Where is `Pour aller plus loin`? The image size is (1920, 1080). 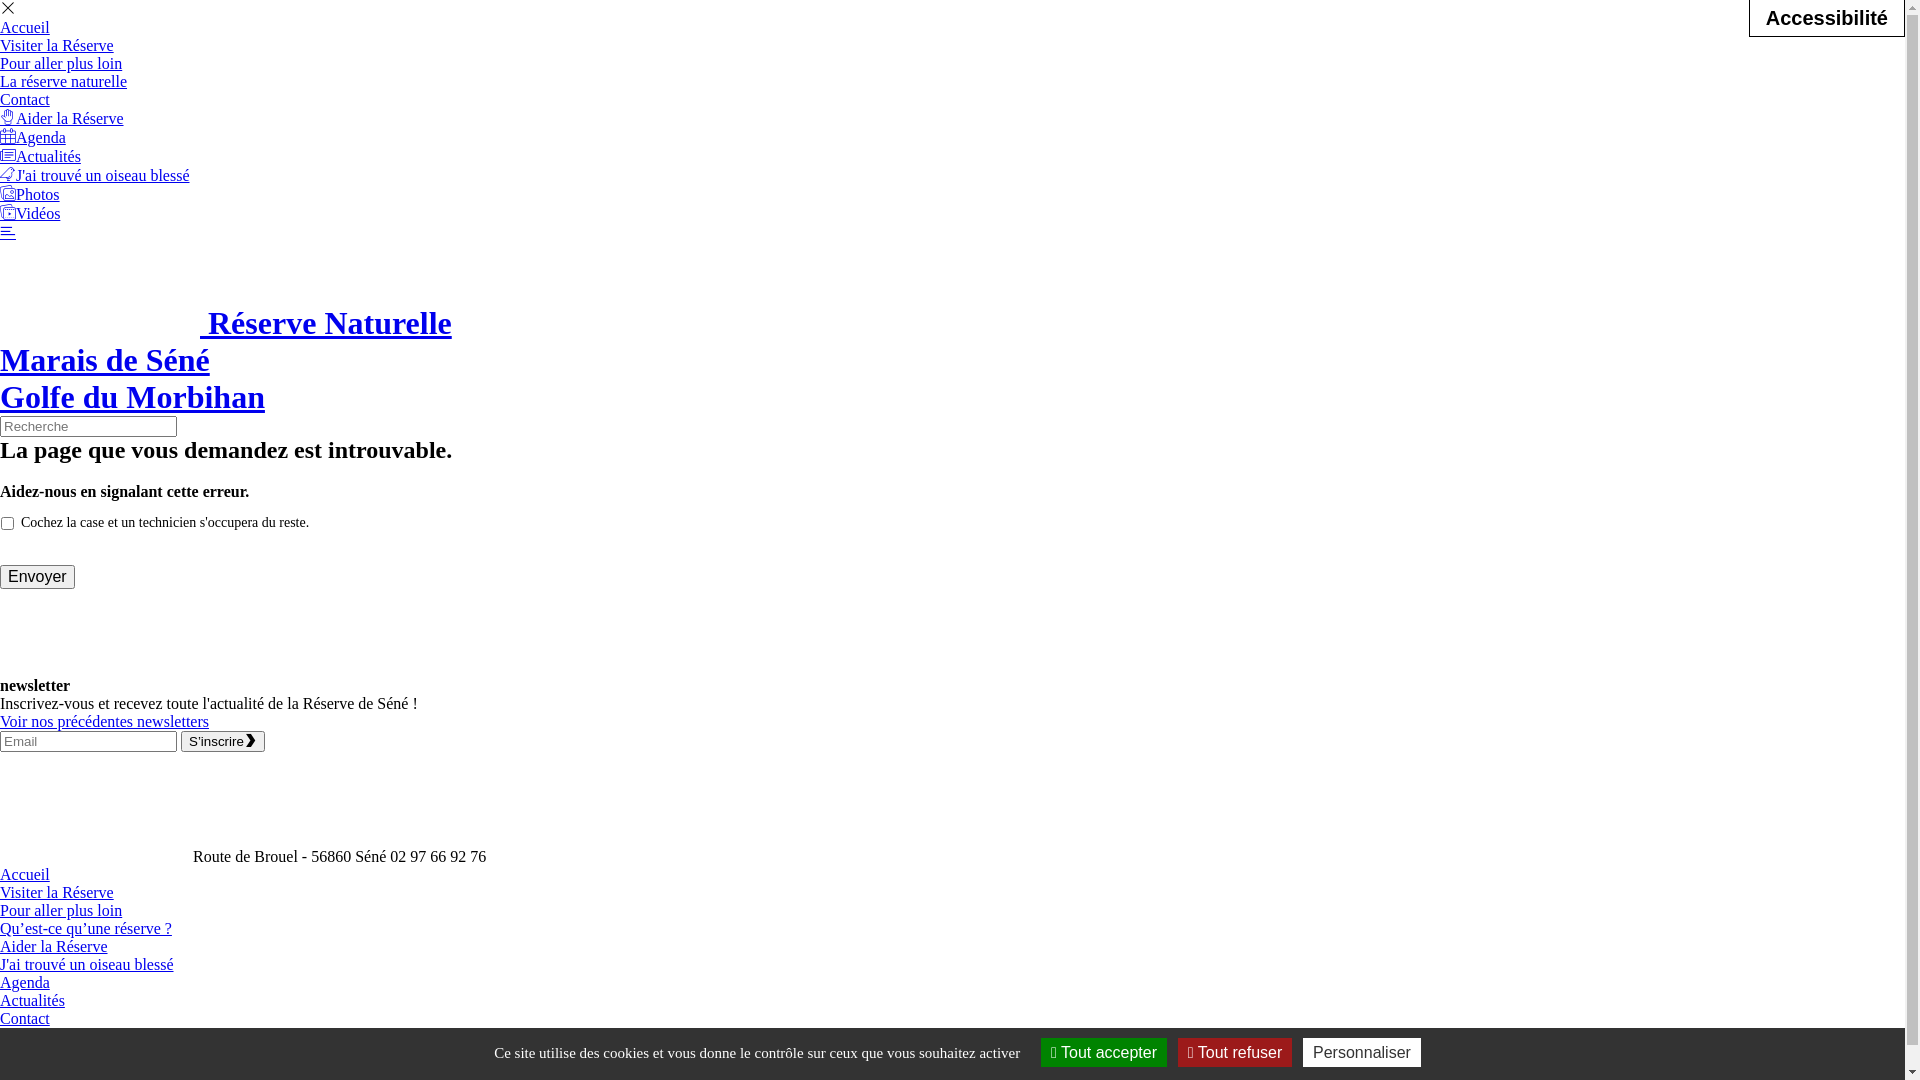 Pour aller plus loin is located at coordinates (61, 910).